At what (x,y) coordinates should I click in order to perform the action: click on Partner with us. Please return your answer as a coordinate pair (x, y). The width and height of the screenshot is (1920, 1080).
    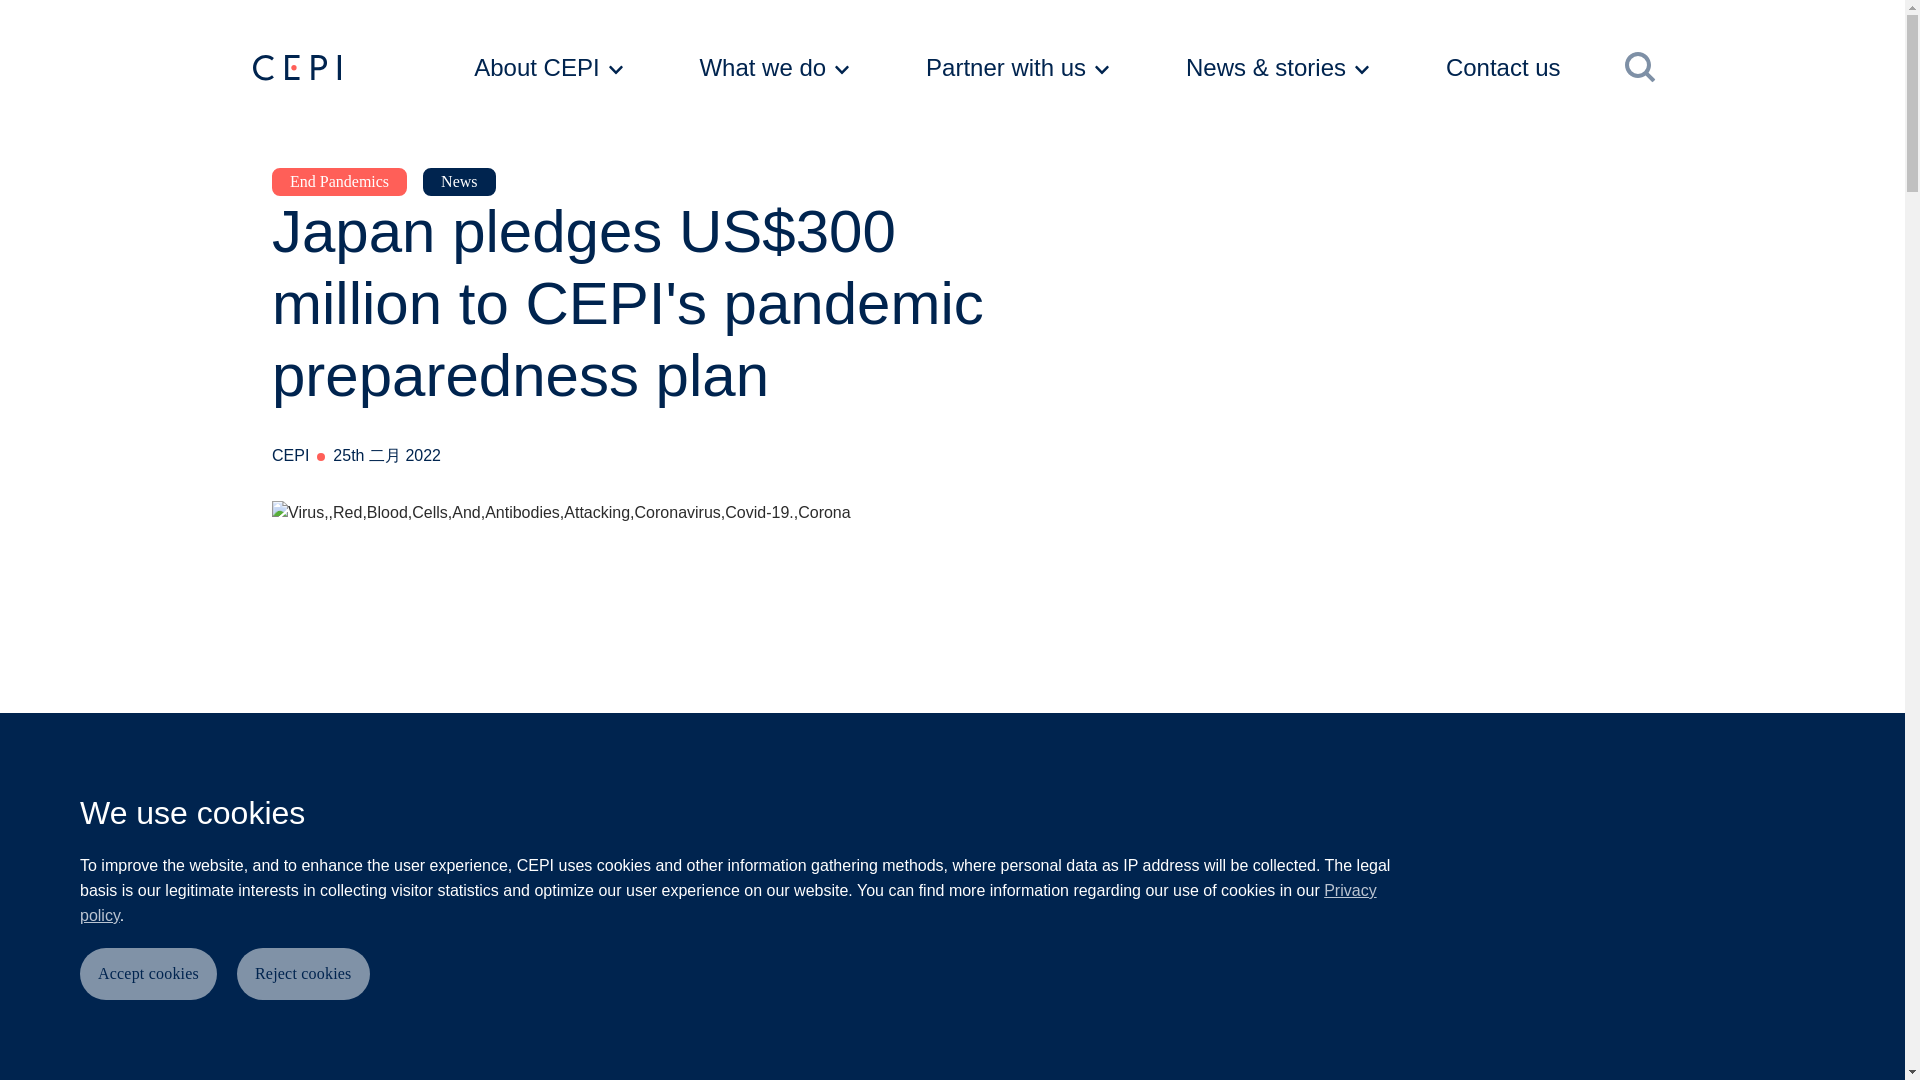
    Looking at the image, I should click on (1017, 68).